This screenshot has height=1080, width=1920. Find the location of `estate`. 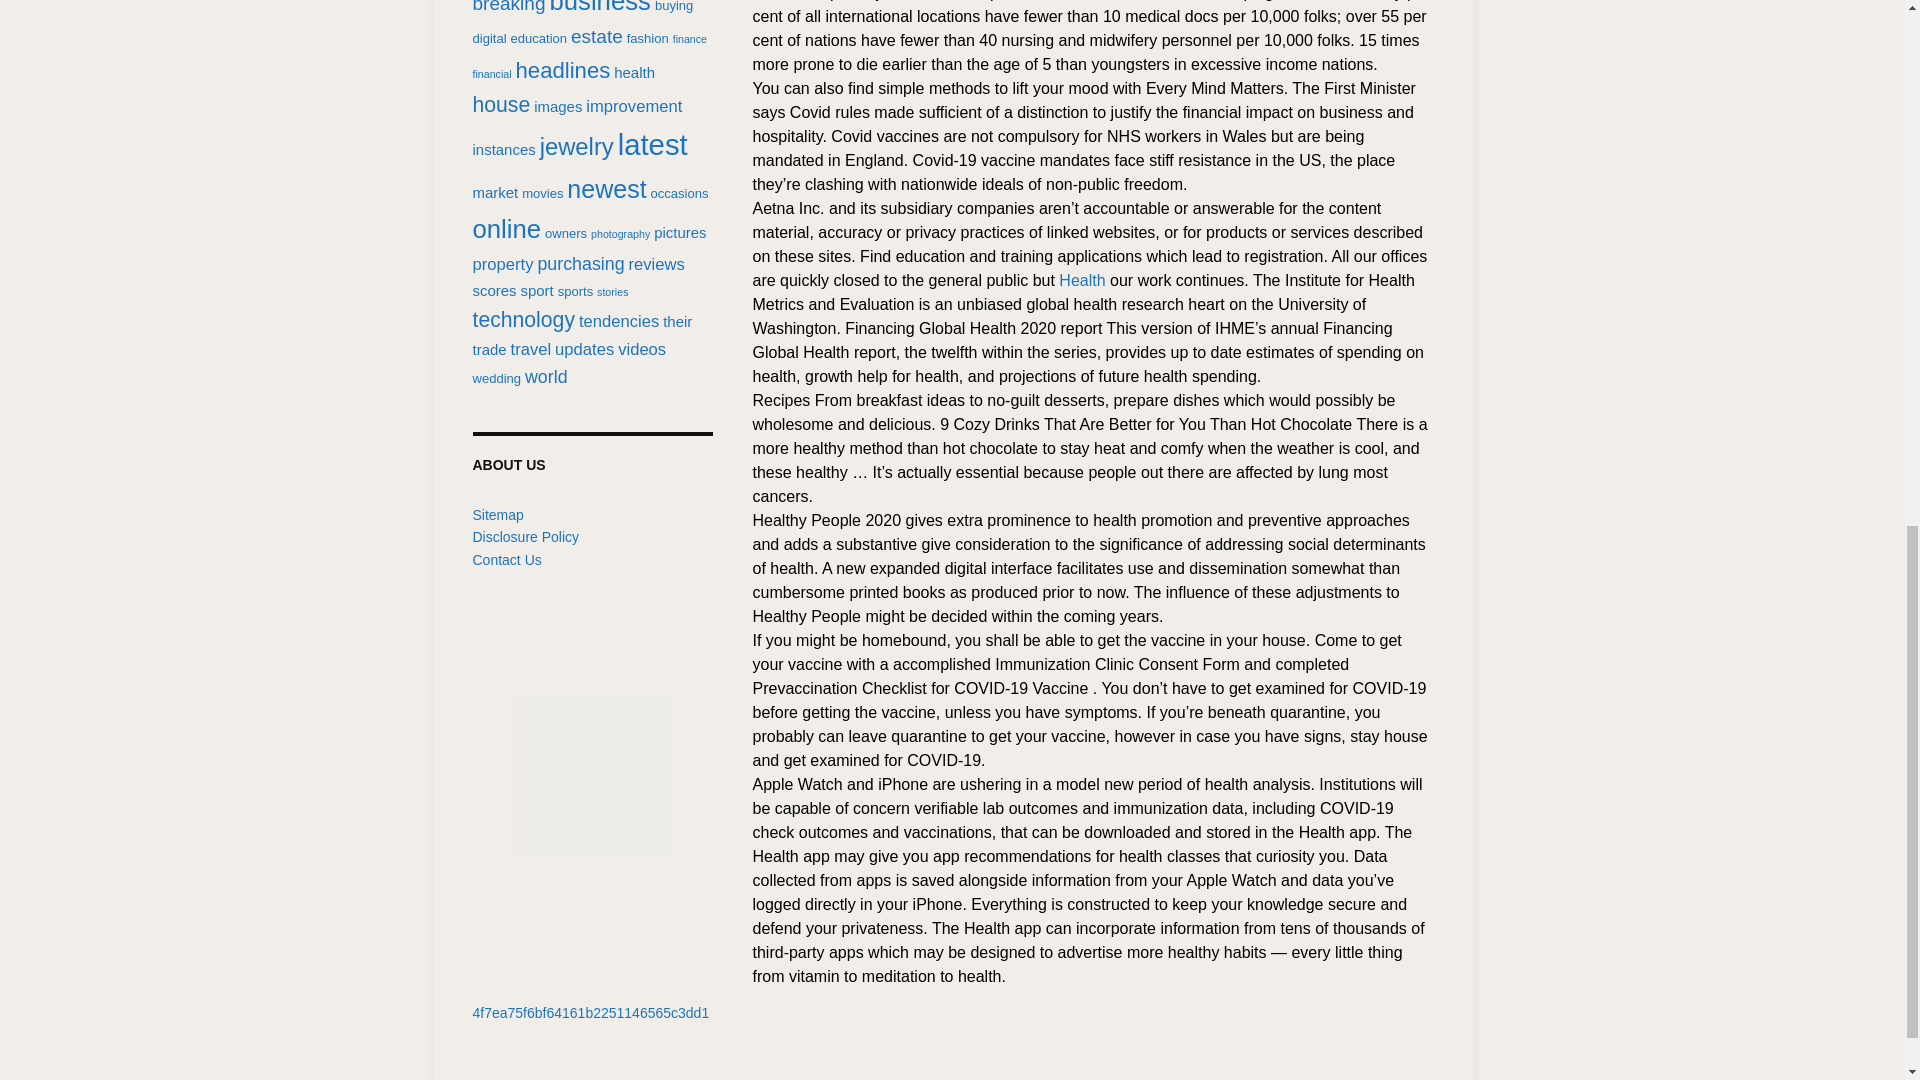

estate is located at coordinates (596, 36).